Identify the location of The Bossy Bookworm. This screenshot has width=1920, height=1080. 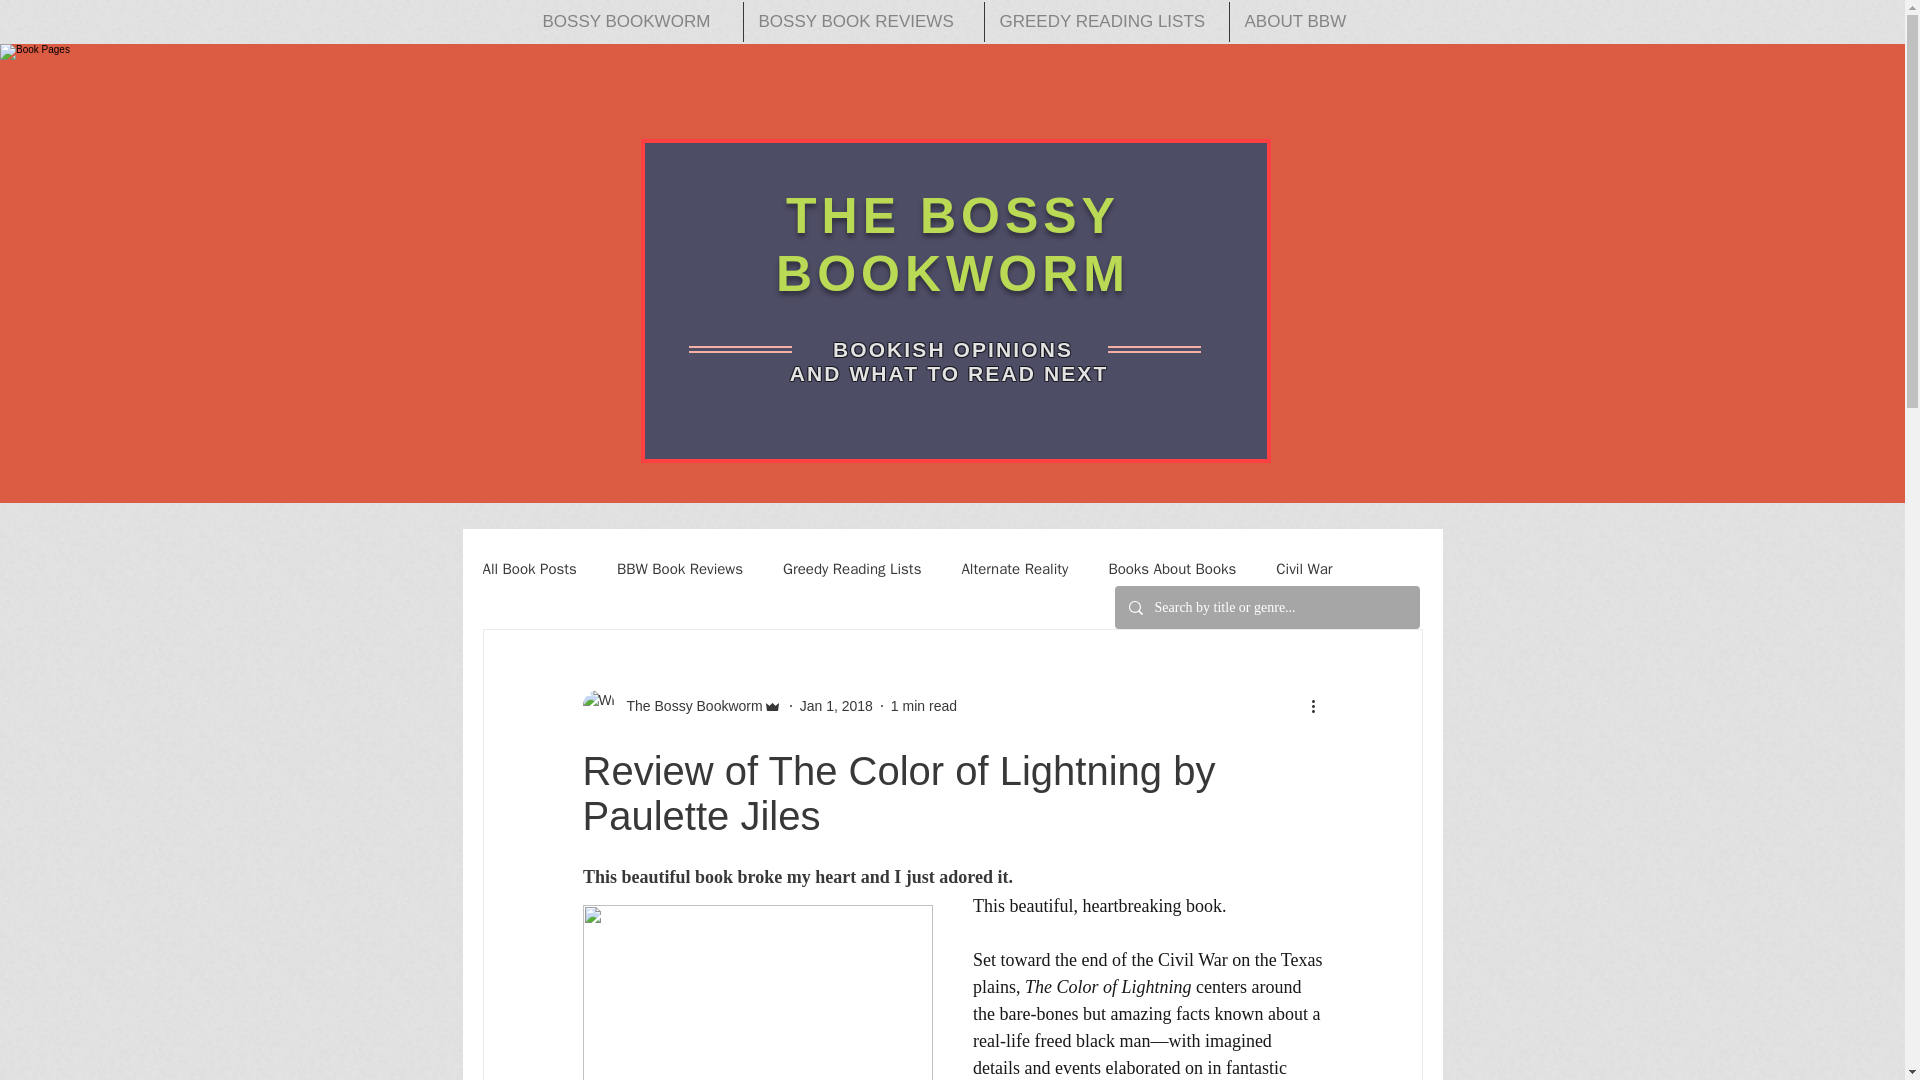
(688, 706).